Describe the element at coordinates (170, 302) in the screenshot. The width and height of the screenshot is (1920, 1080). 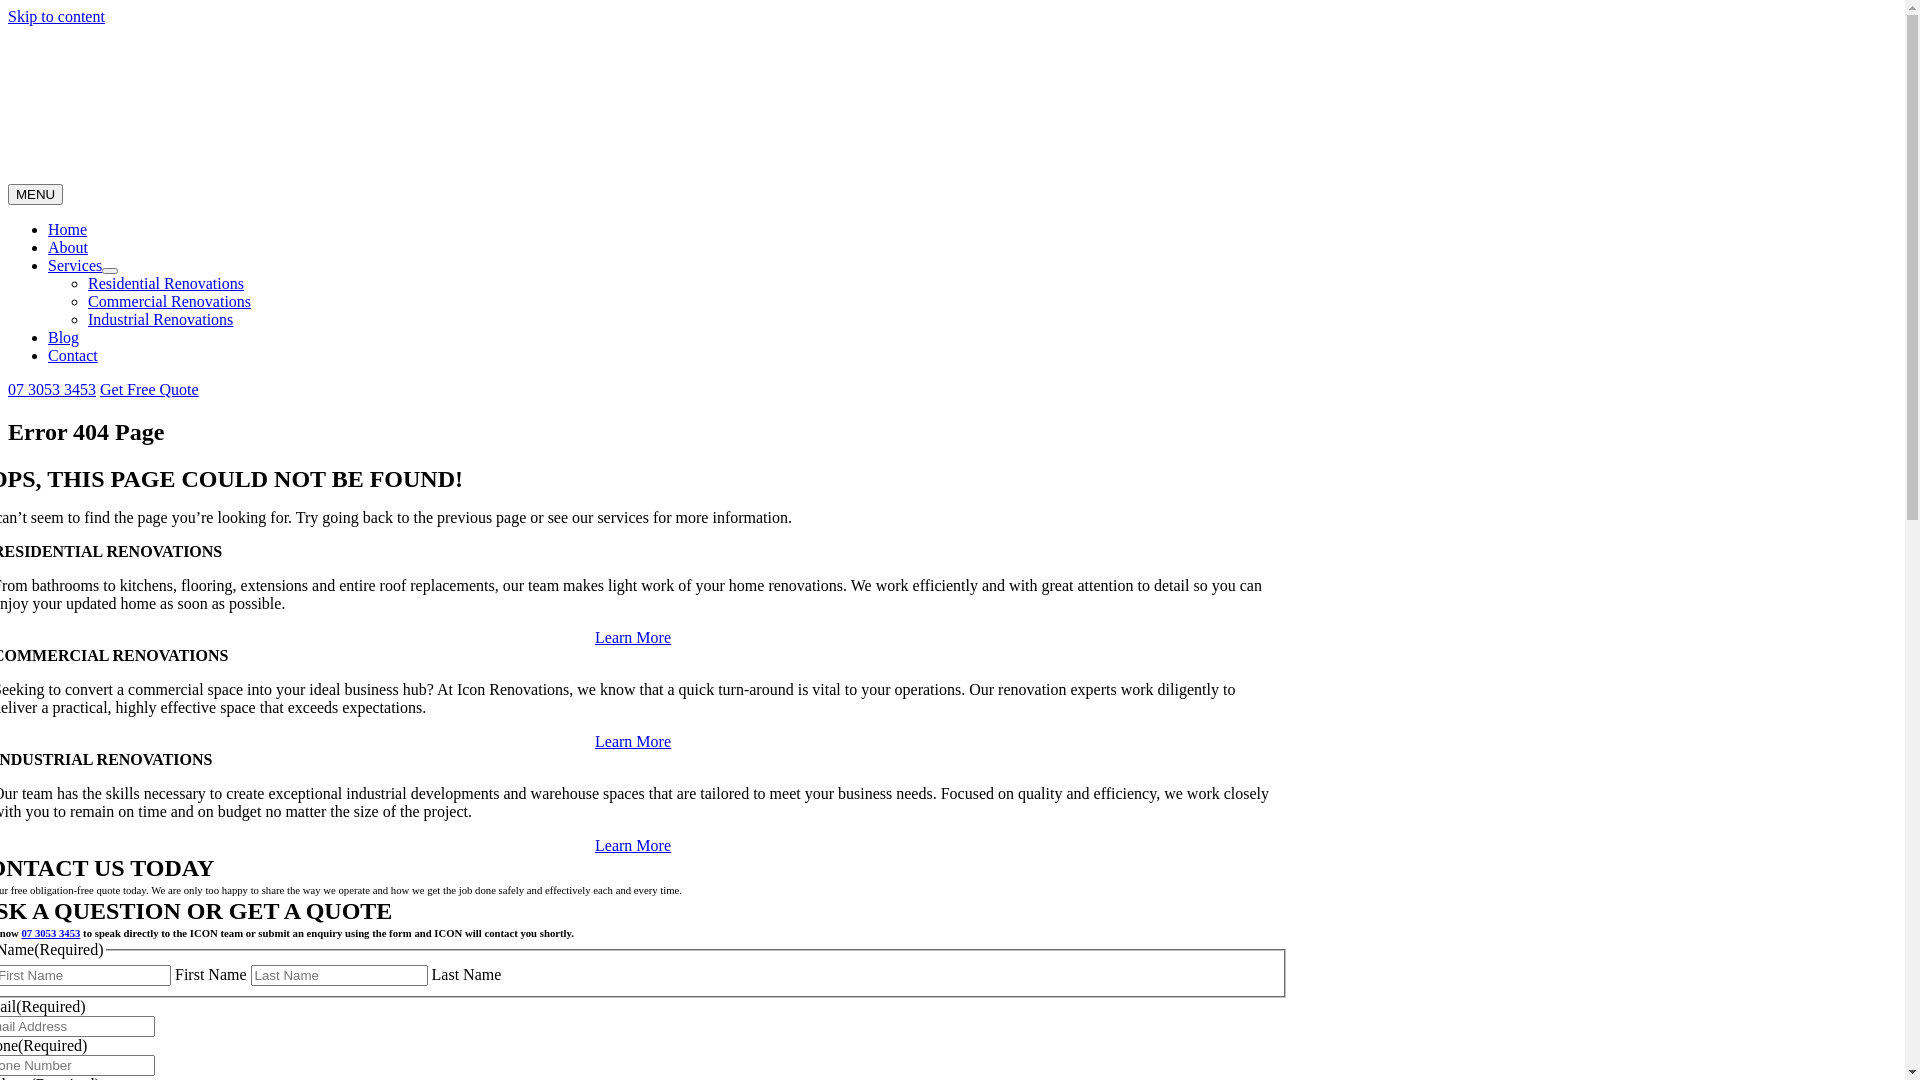
I see `Commercial Renovations` at that location.